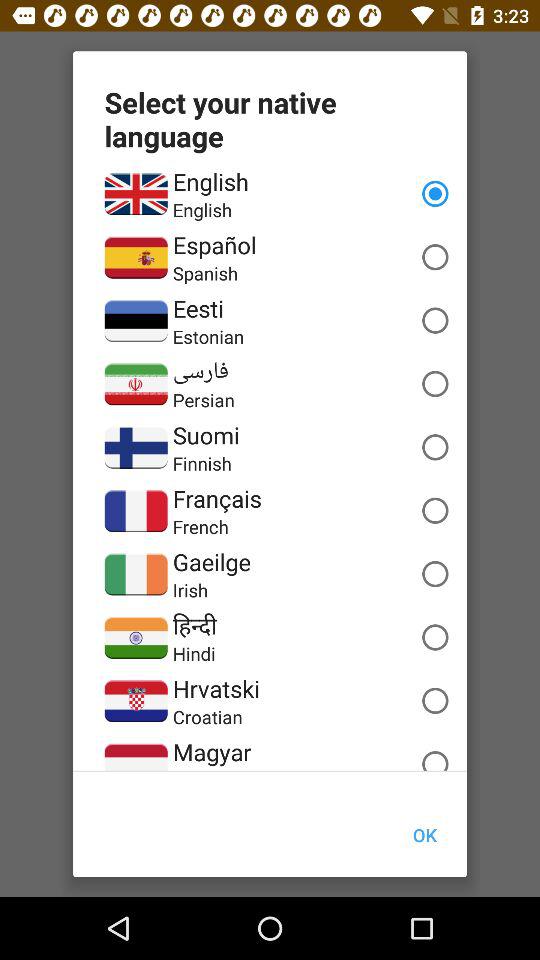  What do you see at coordinates (198, 308) in the screenshot?
I see `launch app above the estonian` at bounding box center [198, 308].